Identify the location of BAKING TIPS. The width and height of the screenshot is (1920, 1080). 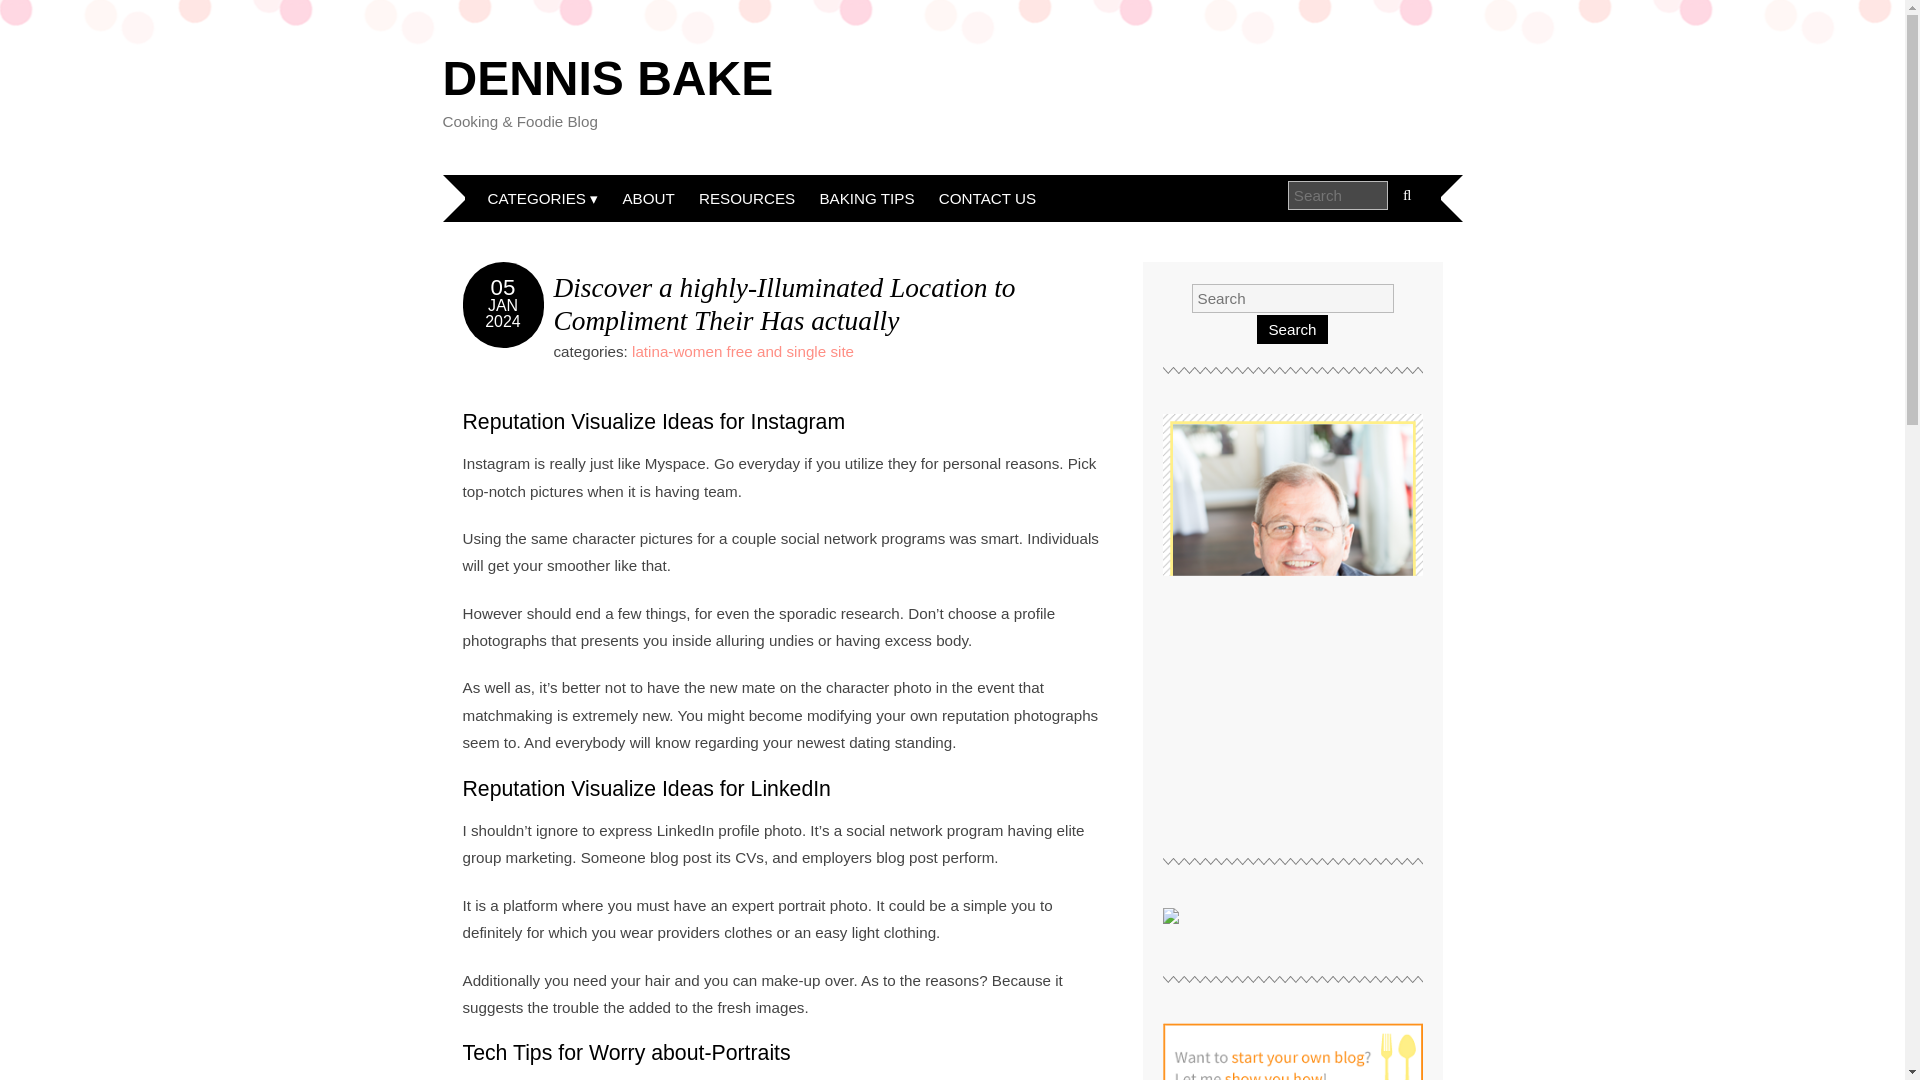
(866, 198).